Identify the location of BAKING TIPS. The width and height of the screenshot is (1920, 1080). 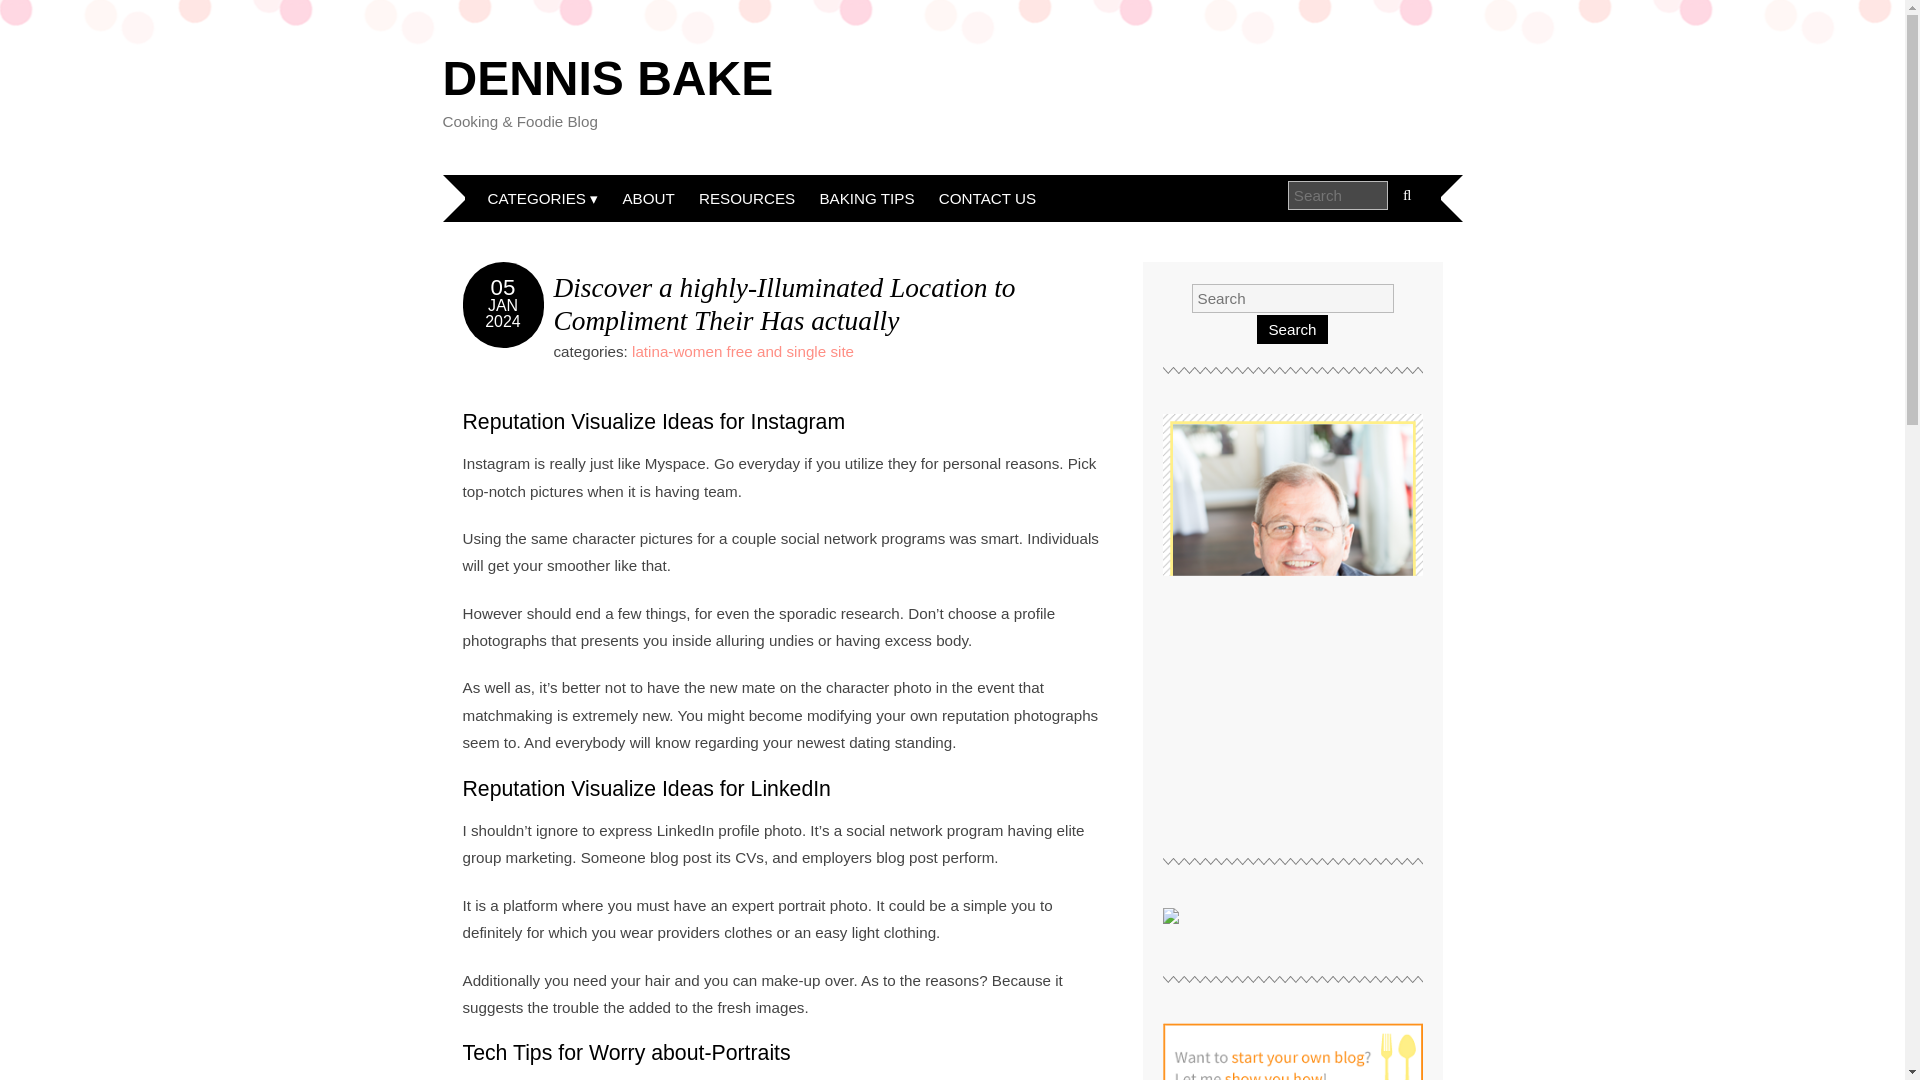
(866, 198).